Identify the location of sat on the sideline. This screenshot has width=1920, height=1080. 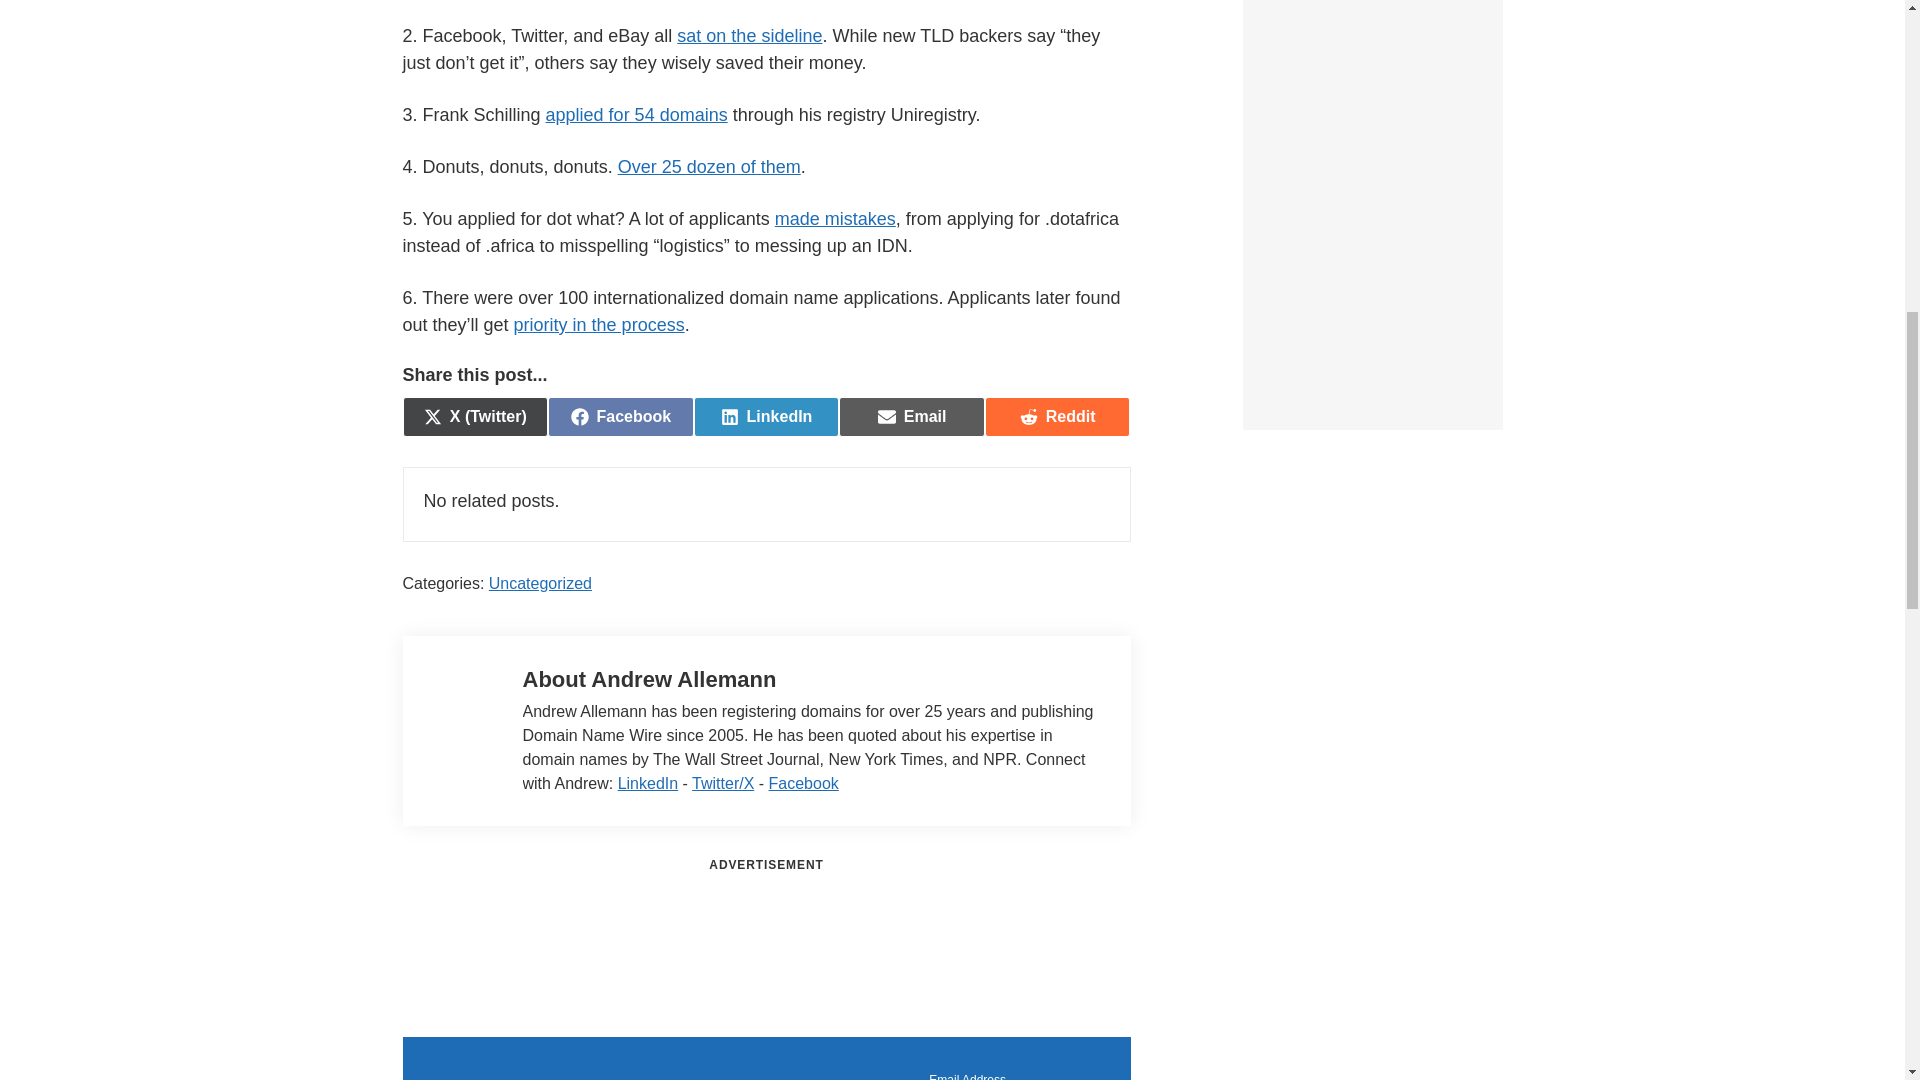
(749, 36).